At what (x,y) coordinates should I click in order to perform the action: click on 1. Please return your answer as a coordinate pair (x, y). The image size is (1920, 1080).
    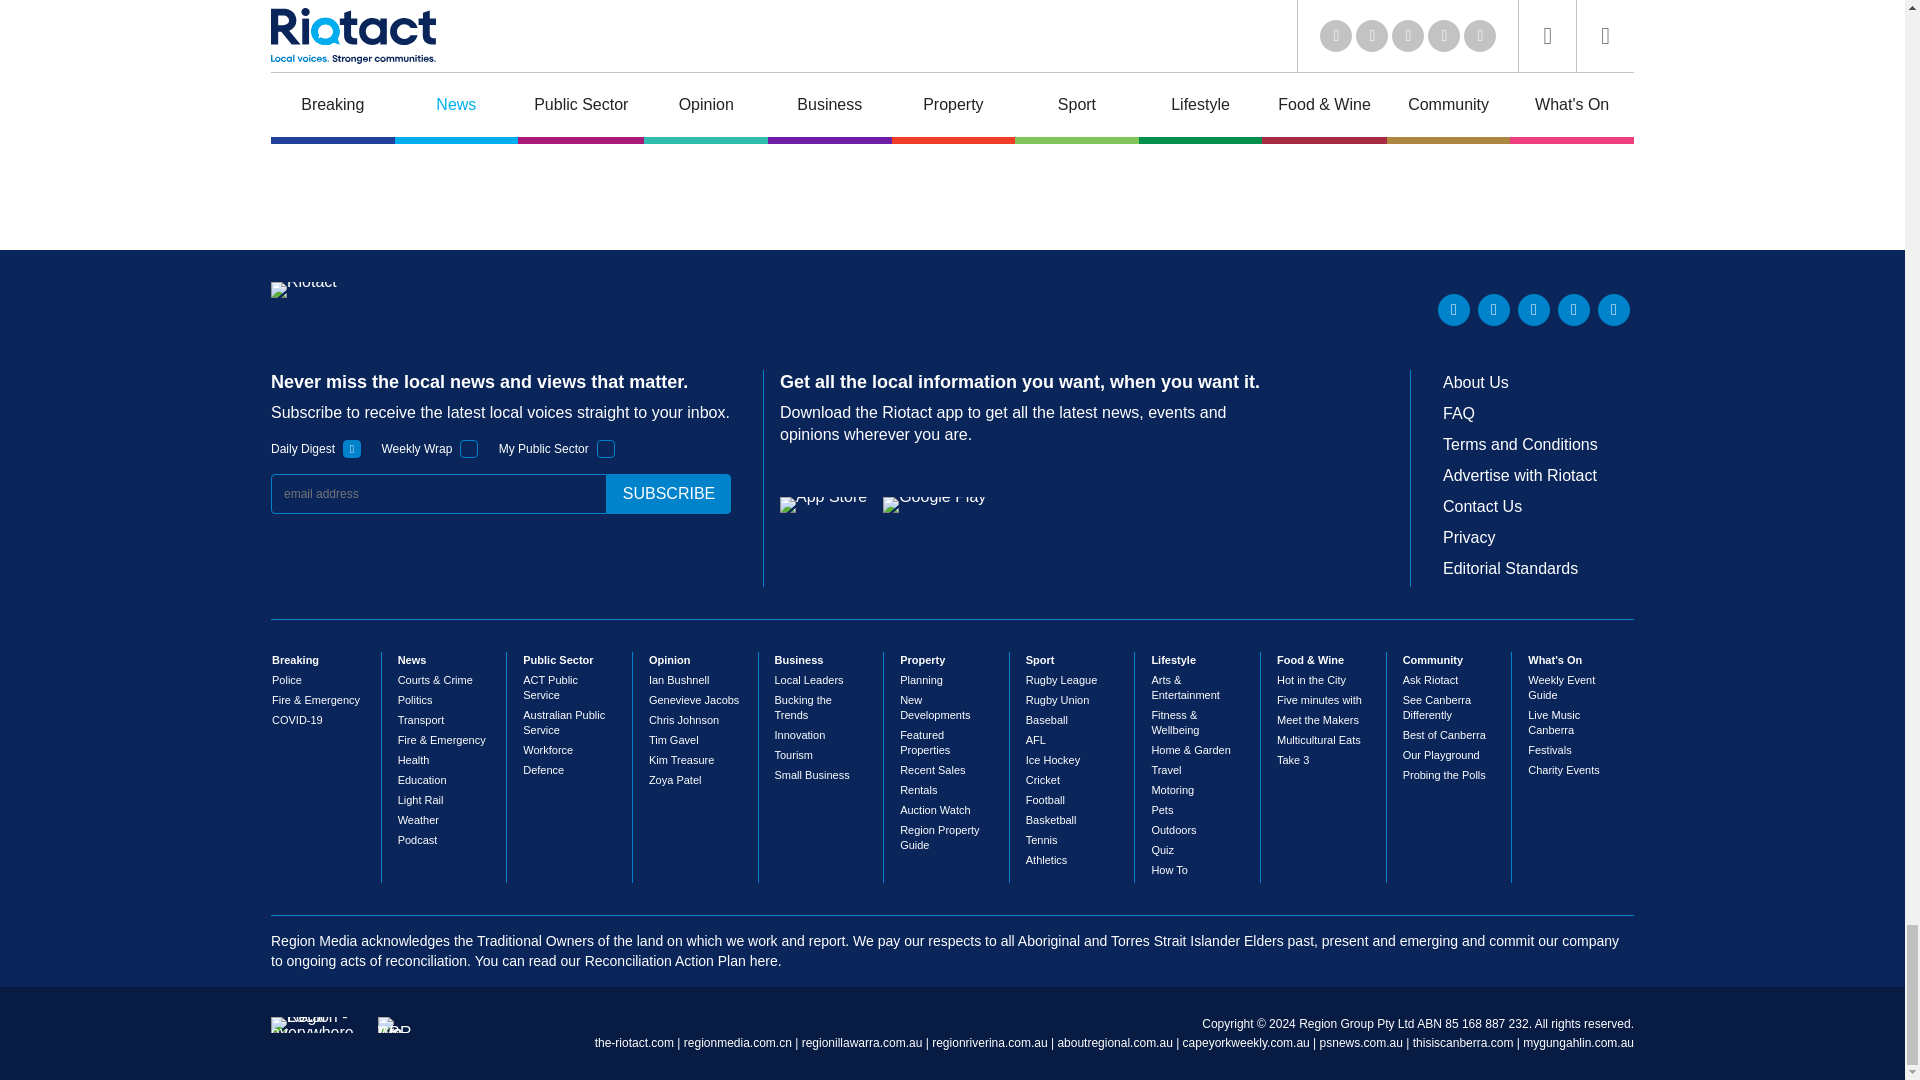
    Looking at the image, I should click on (469, 448).